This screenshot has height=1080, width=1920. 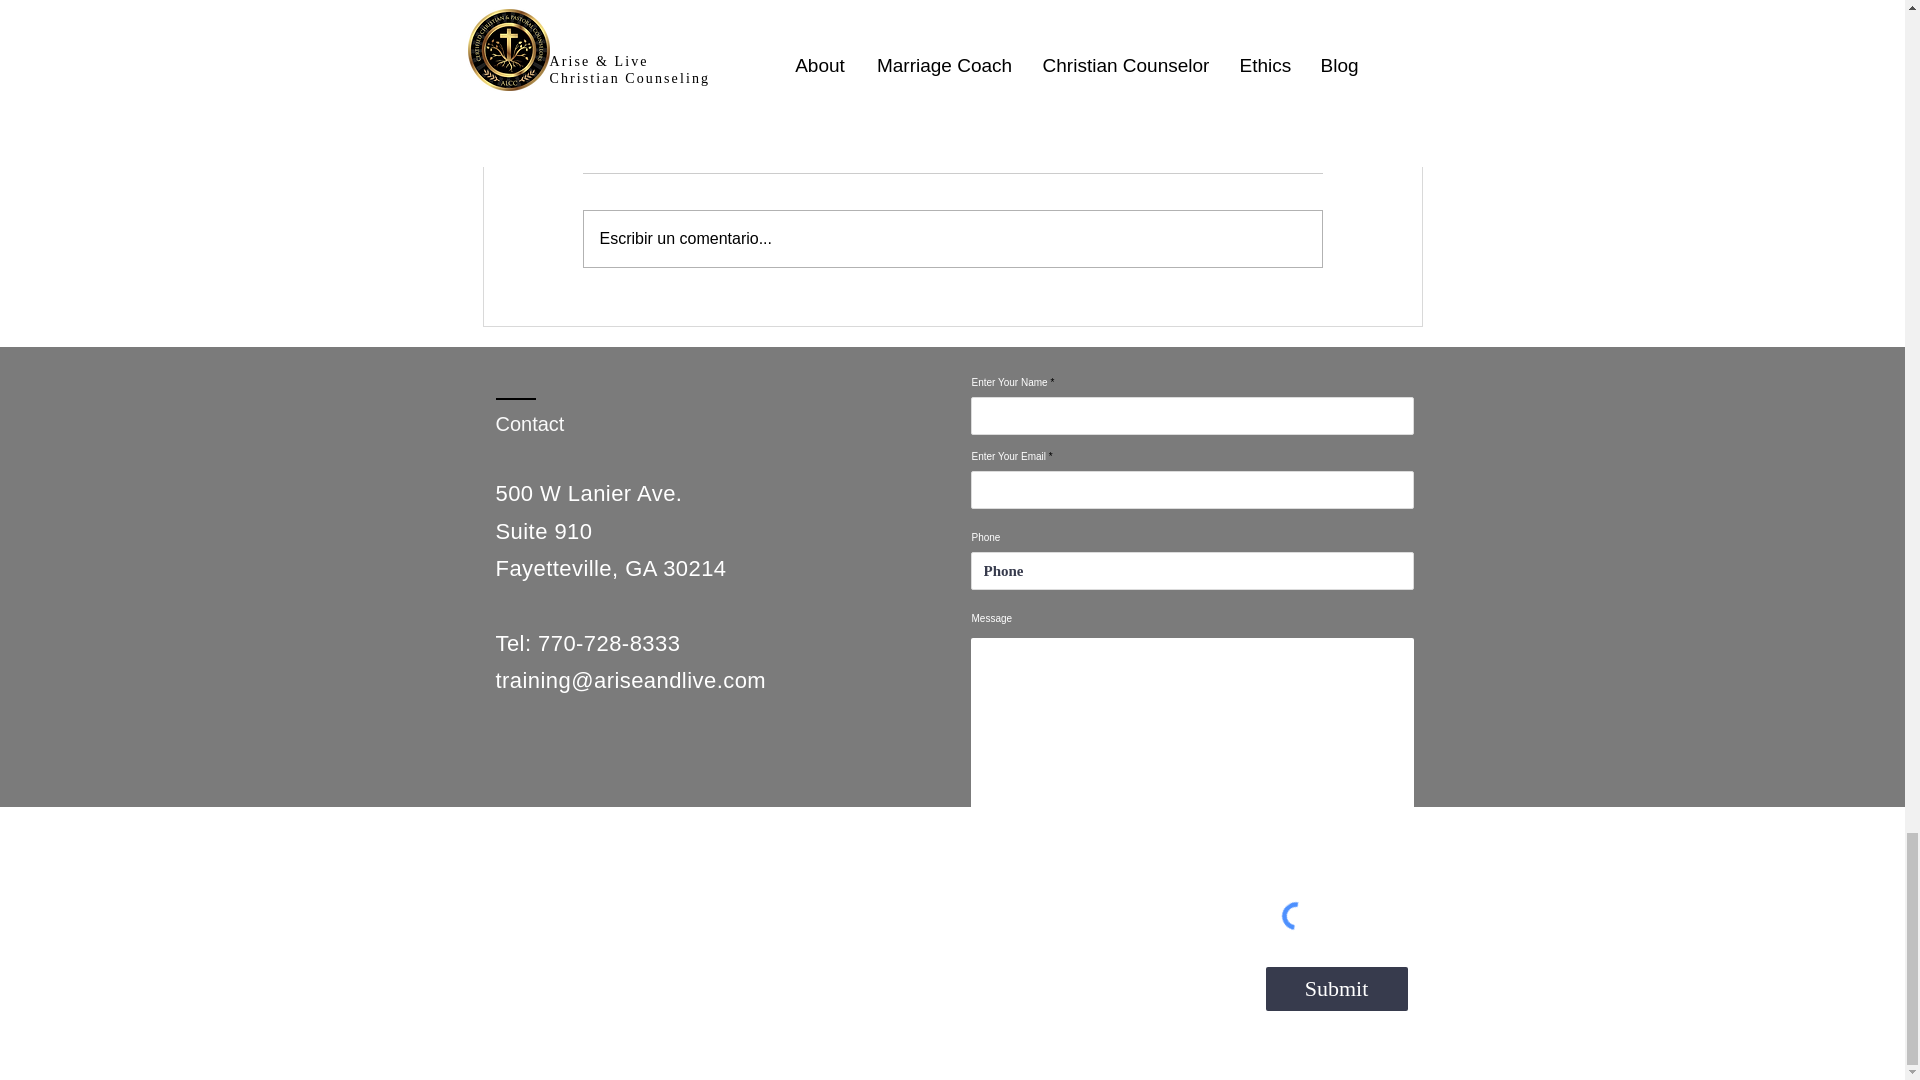 What do you see at coordinates (1336, 988) in the screenshot?
I see `Submit` at bounding box center [1336, 988].